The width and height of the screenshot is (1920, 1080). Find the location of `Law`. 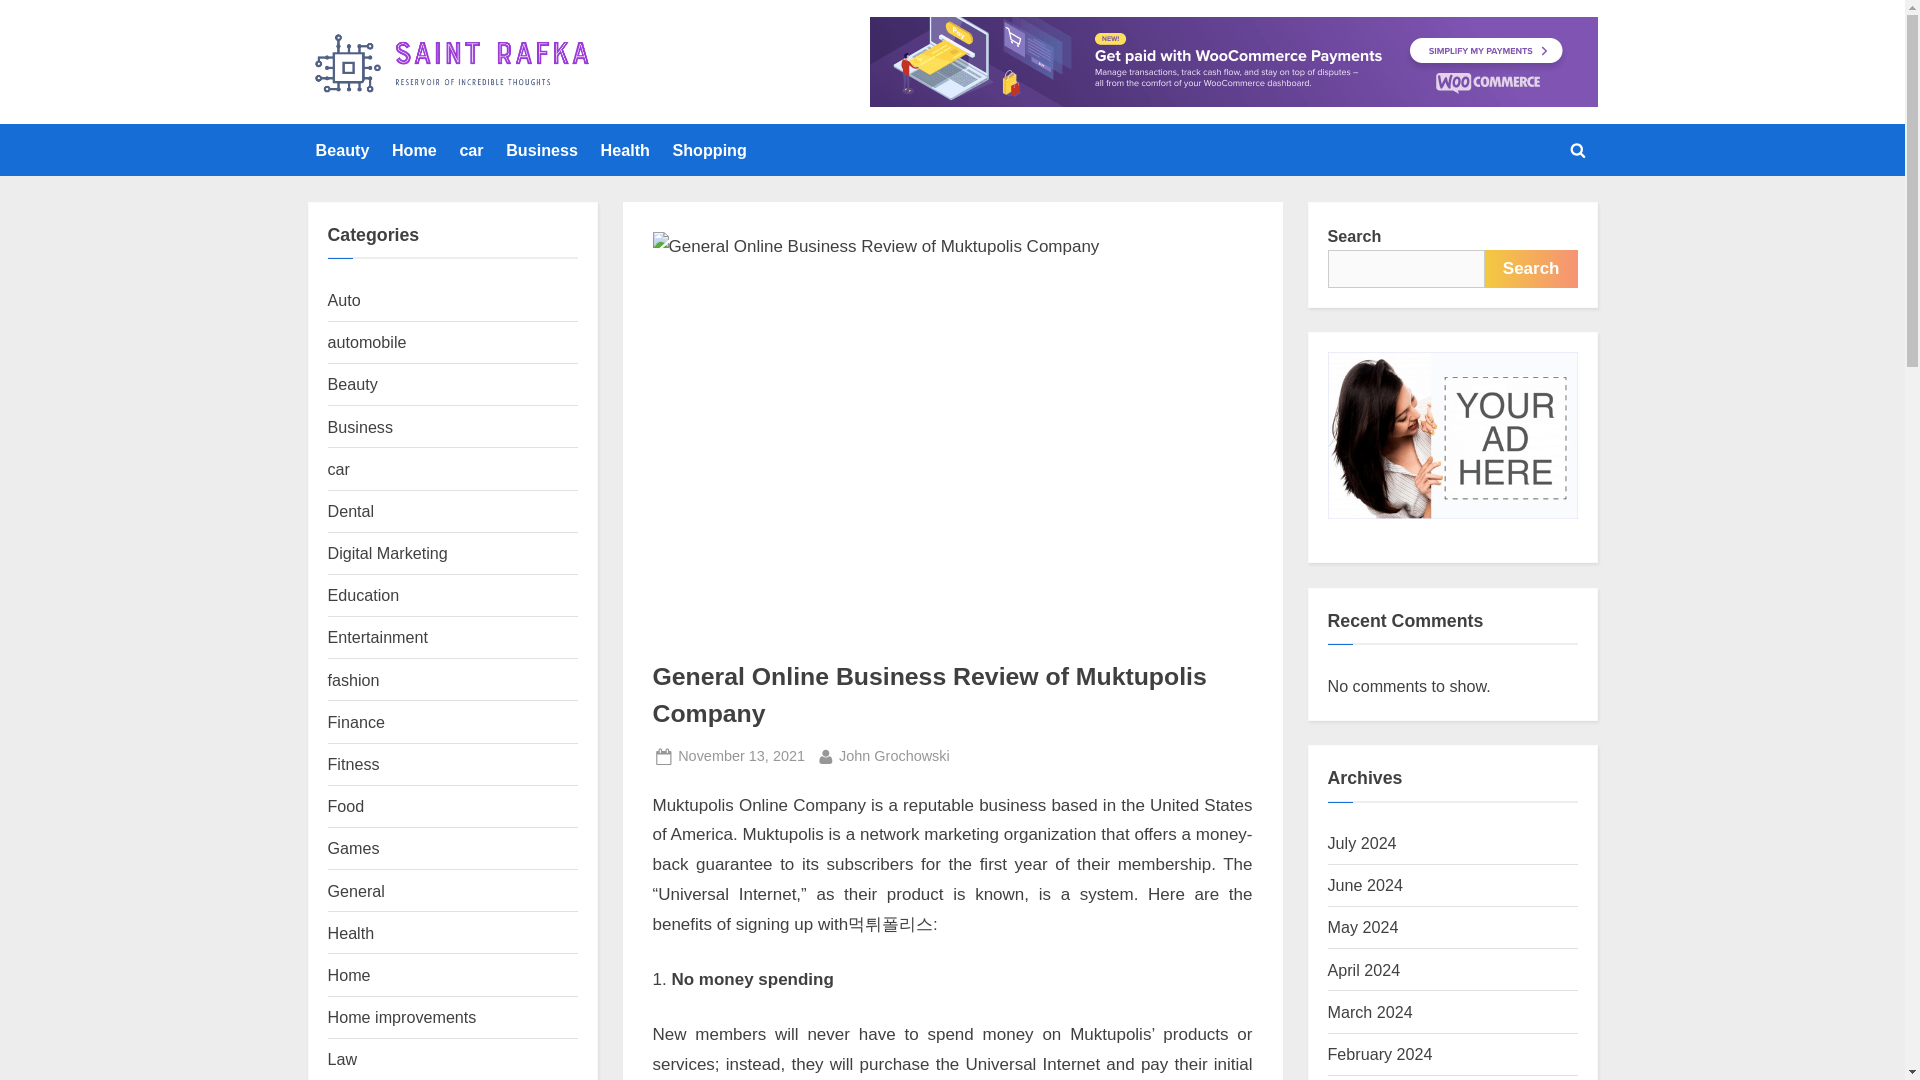

Law is located at coordinates (342, 1058).